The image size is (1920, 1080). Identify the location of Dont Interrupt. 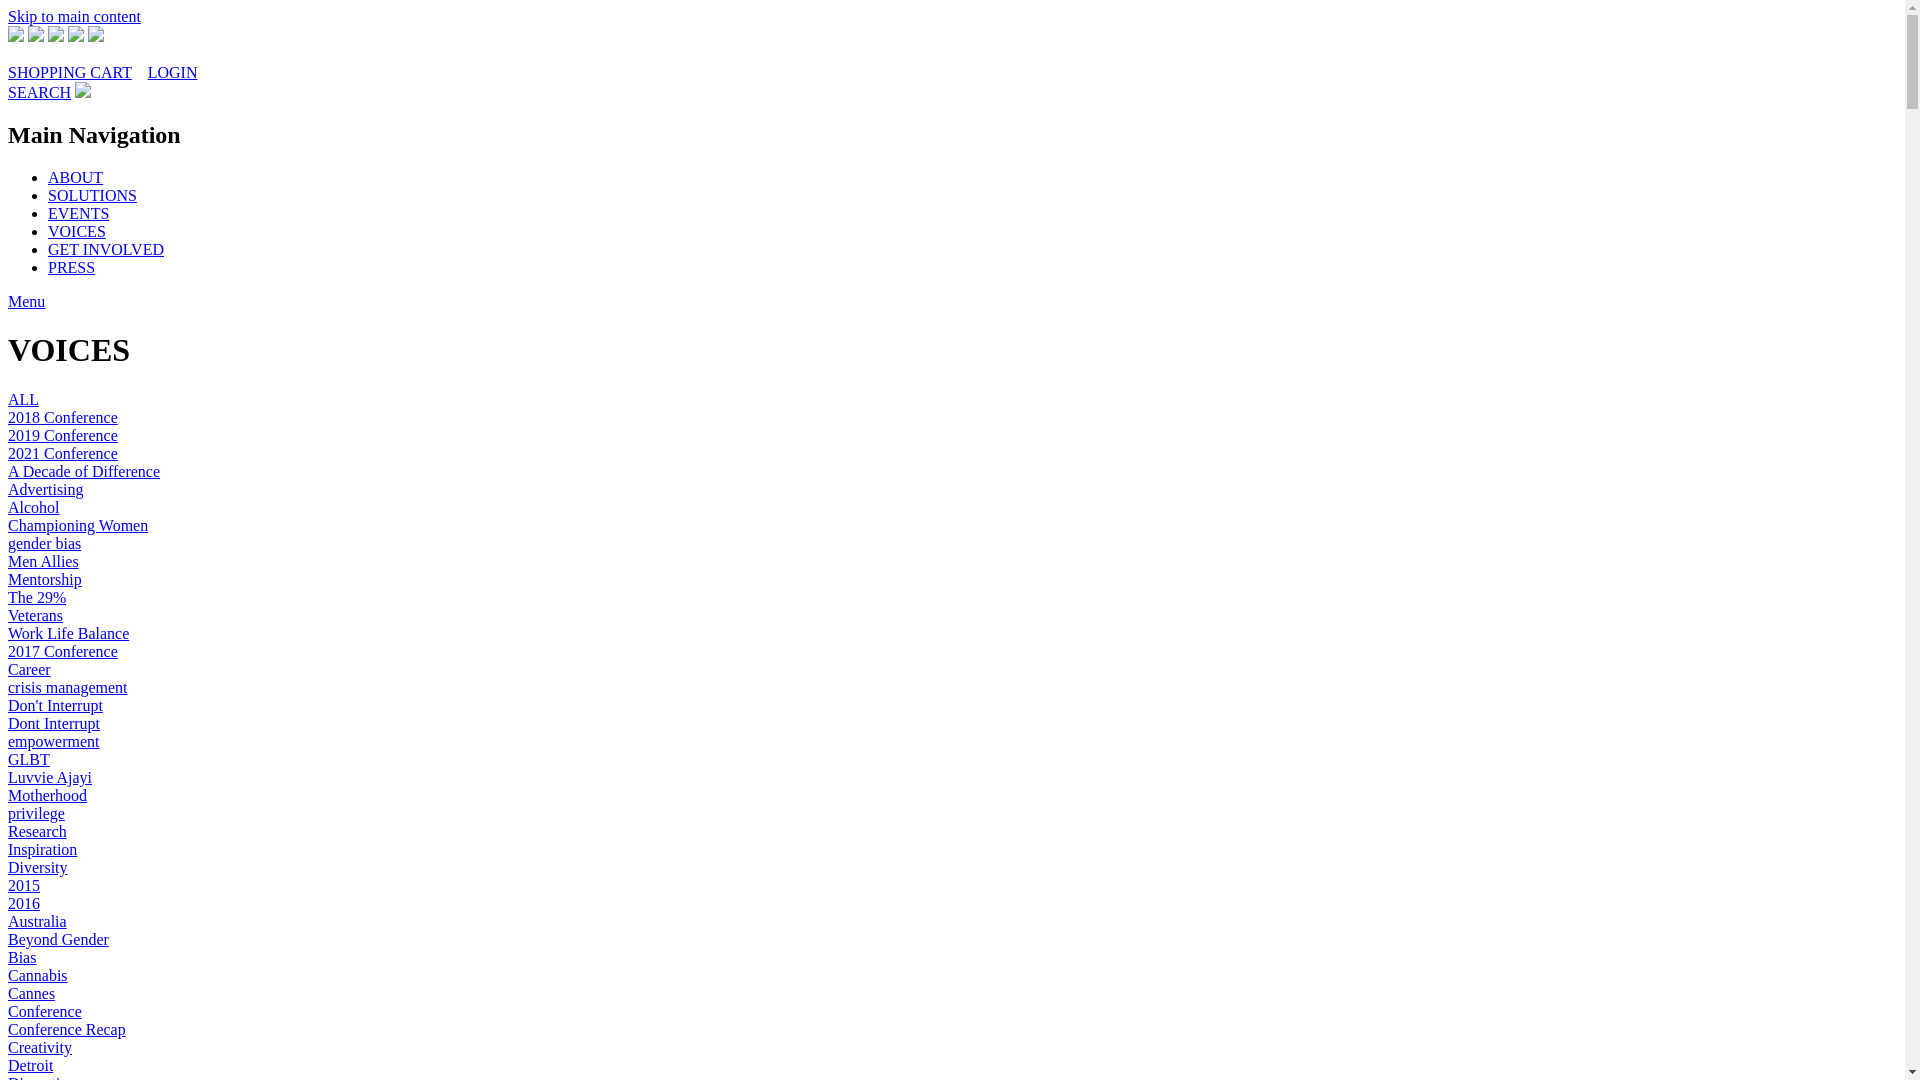
(54, 724).